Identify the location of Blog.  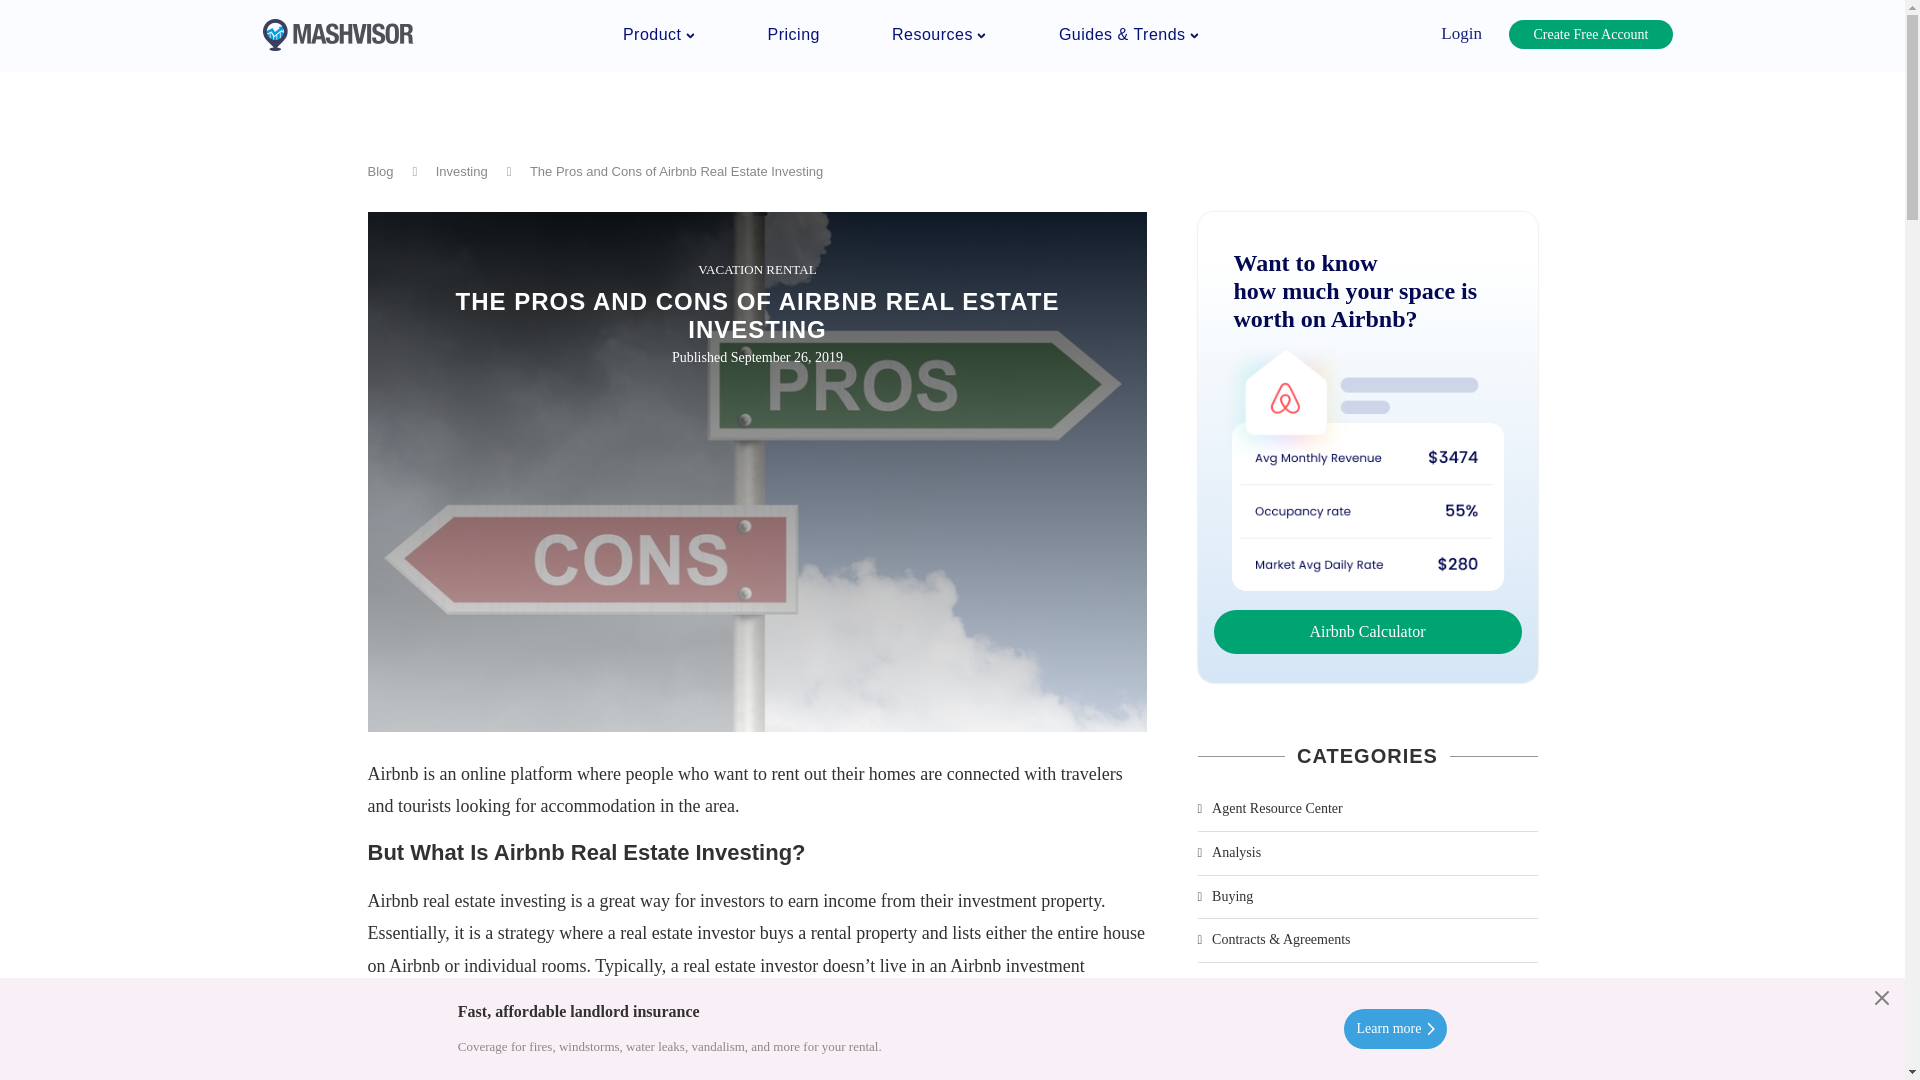
(380, 172).